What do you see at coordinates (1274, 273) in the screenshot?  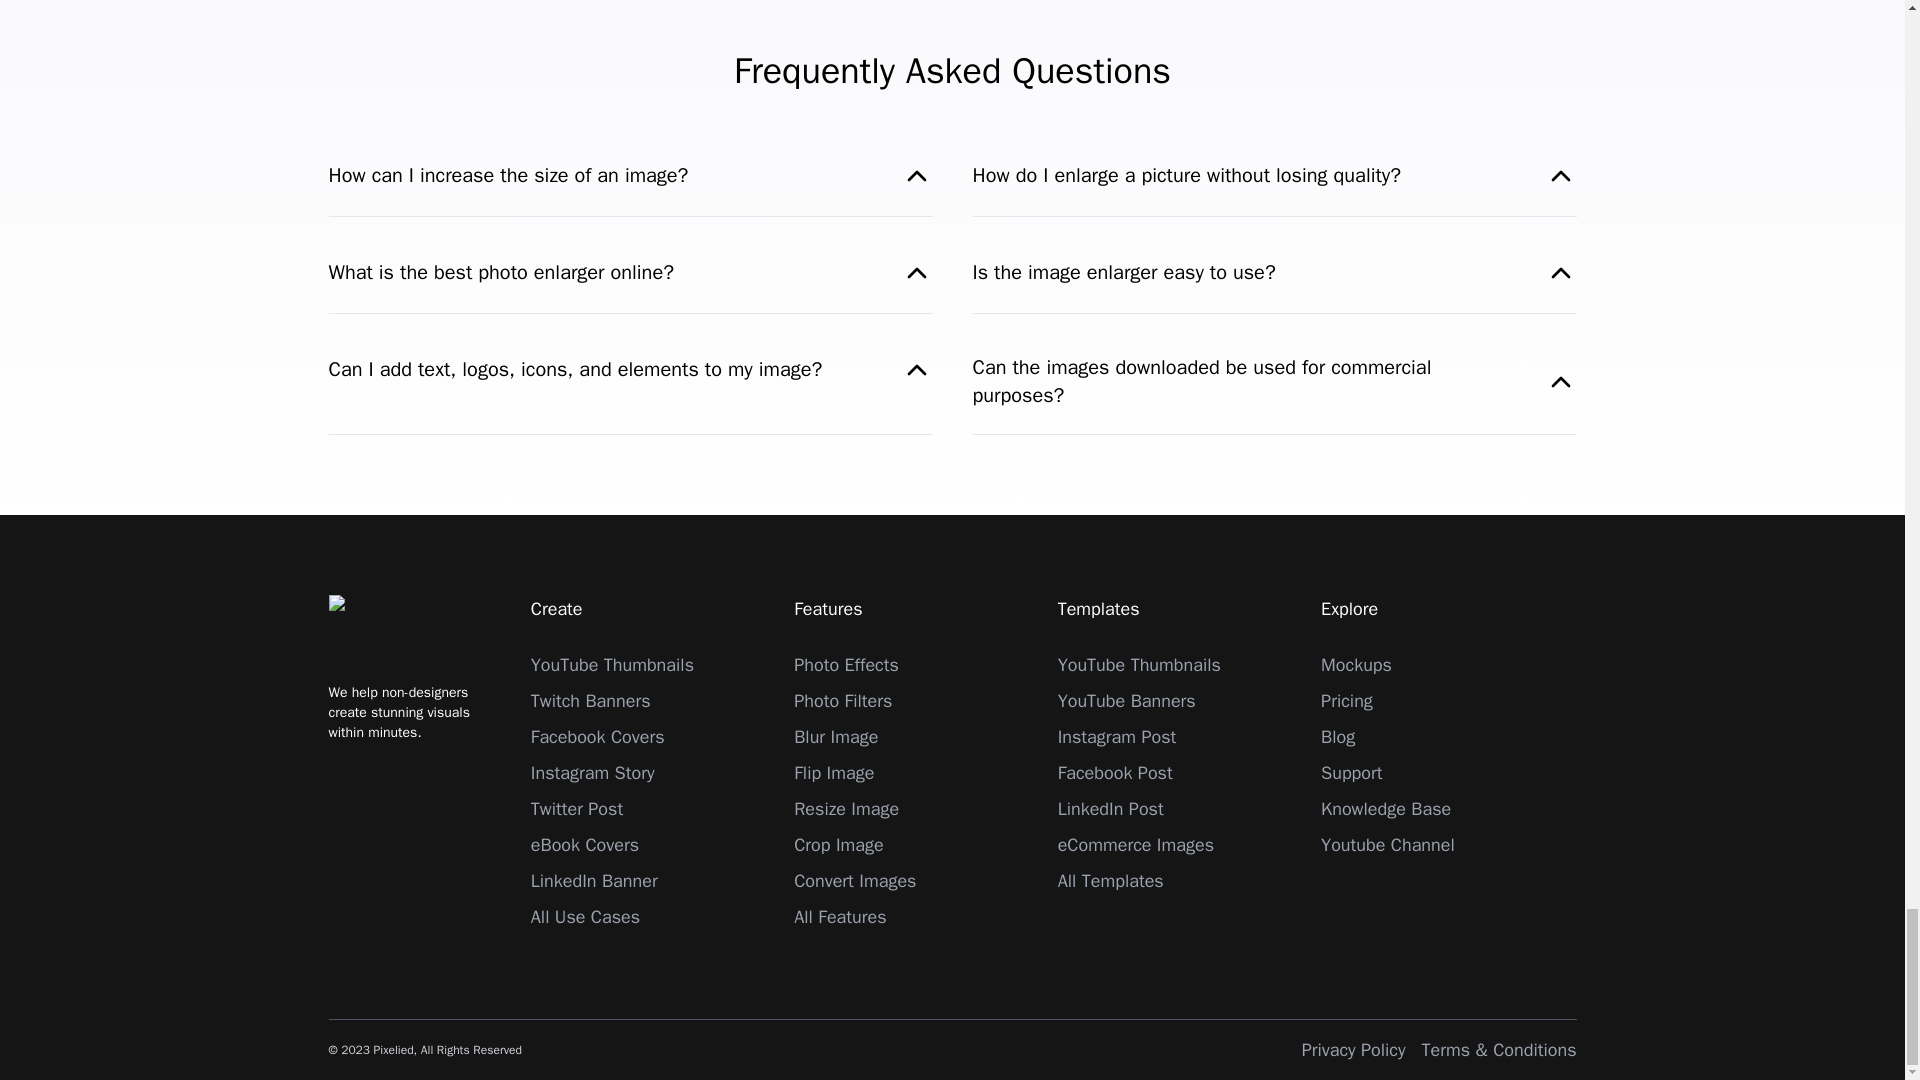 I see `Is the image enlarger easy to use?` at bounding box center [1274, 273].